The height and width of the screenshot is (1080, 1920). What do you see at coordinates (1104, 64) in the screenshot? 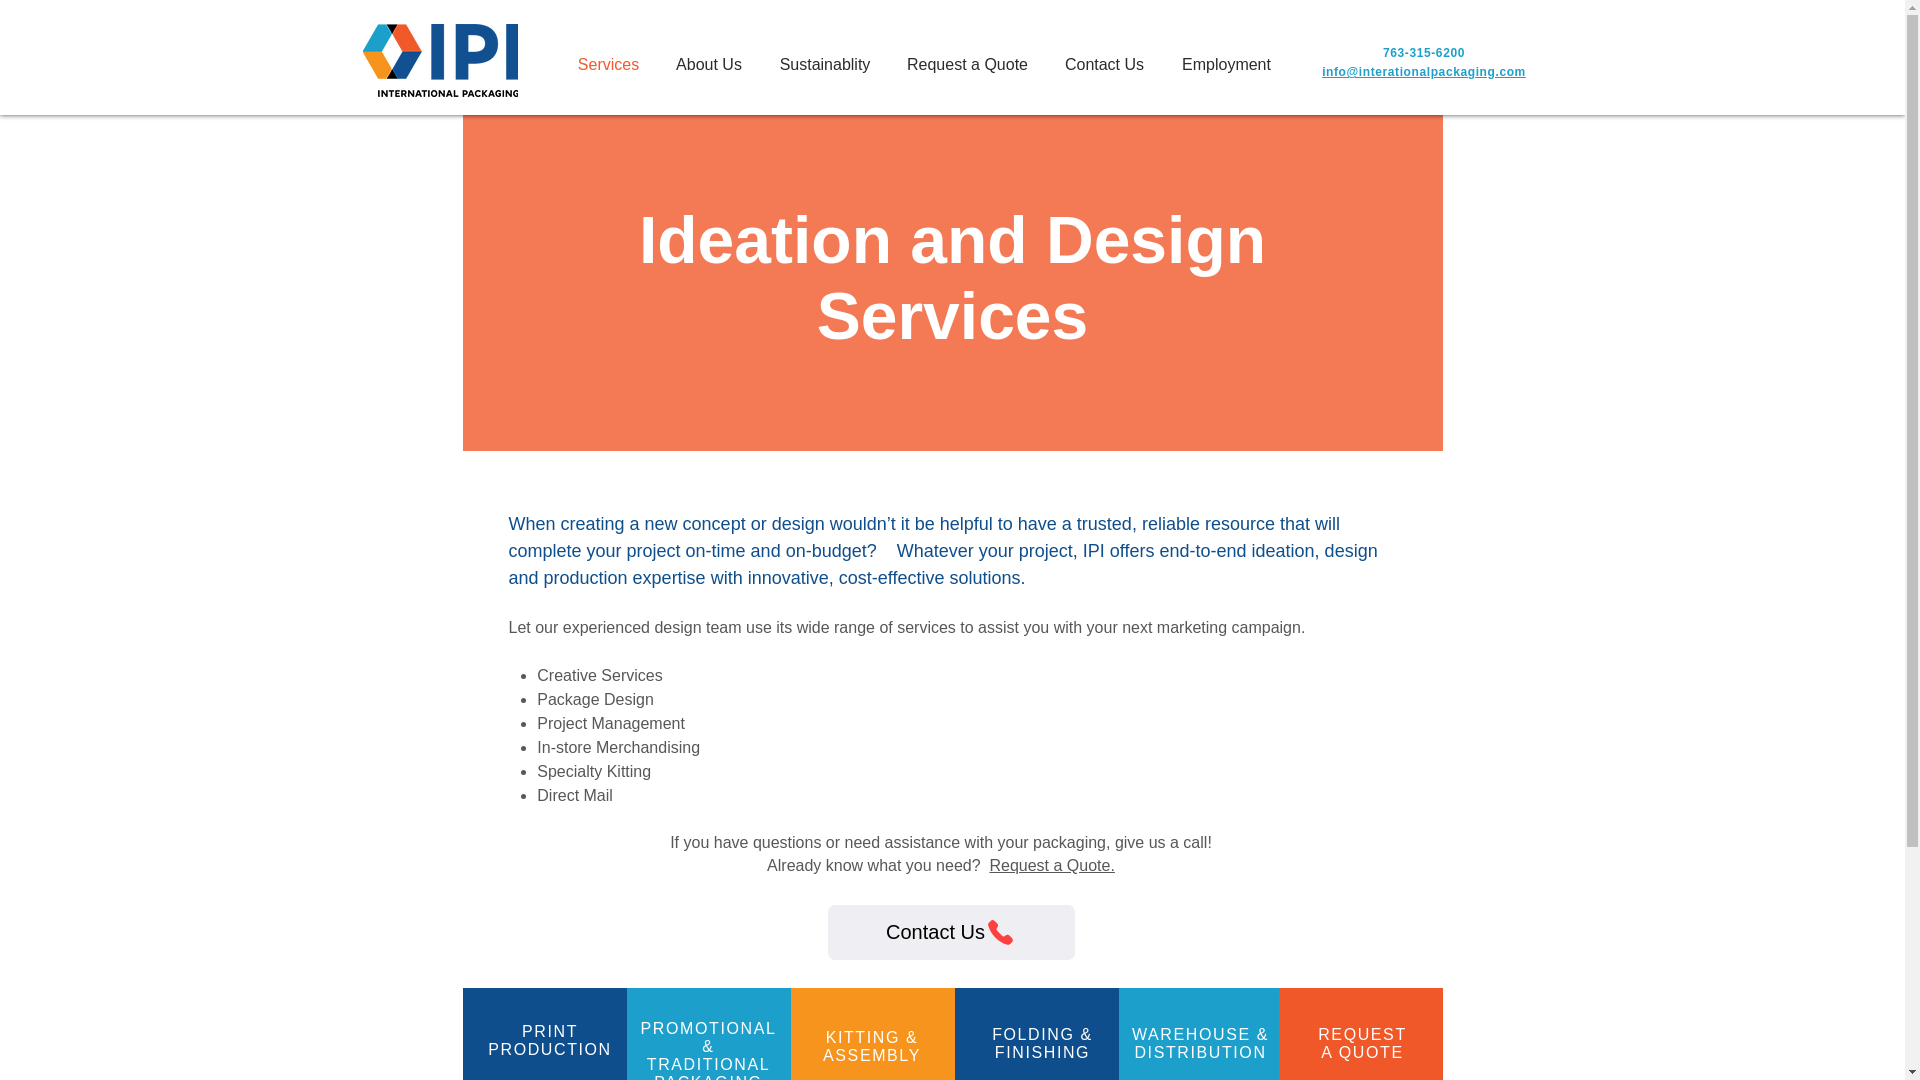
I see `Contact Us` at bounding box center [1104, 64].